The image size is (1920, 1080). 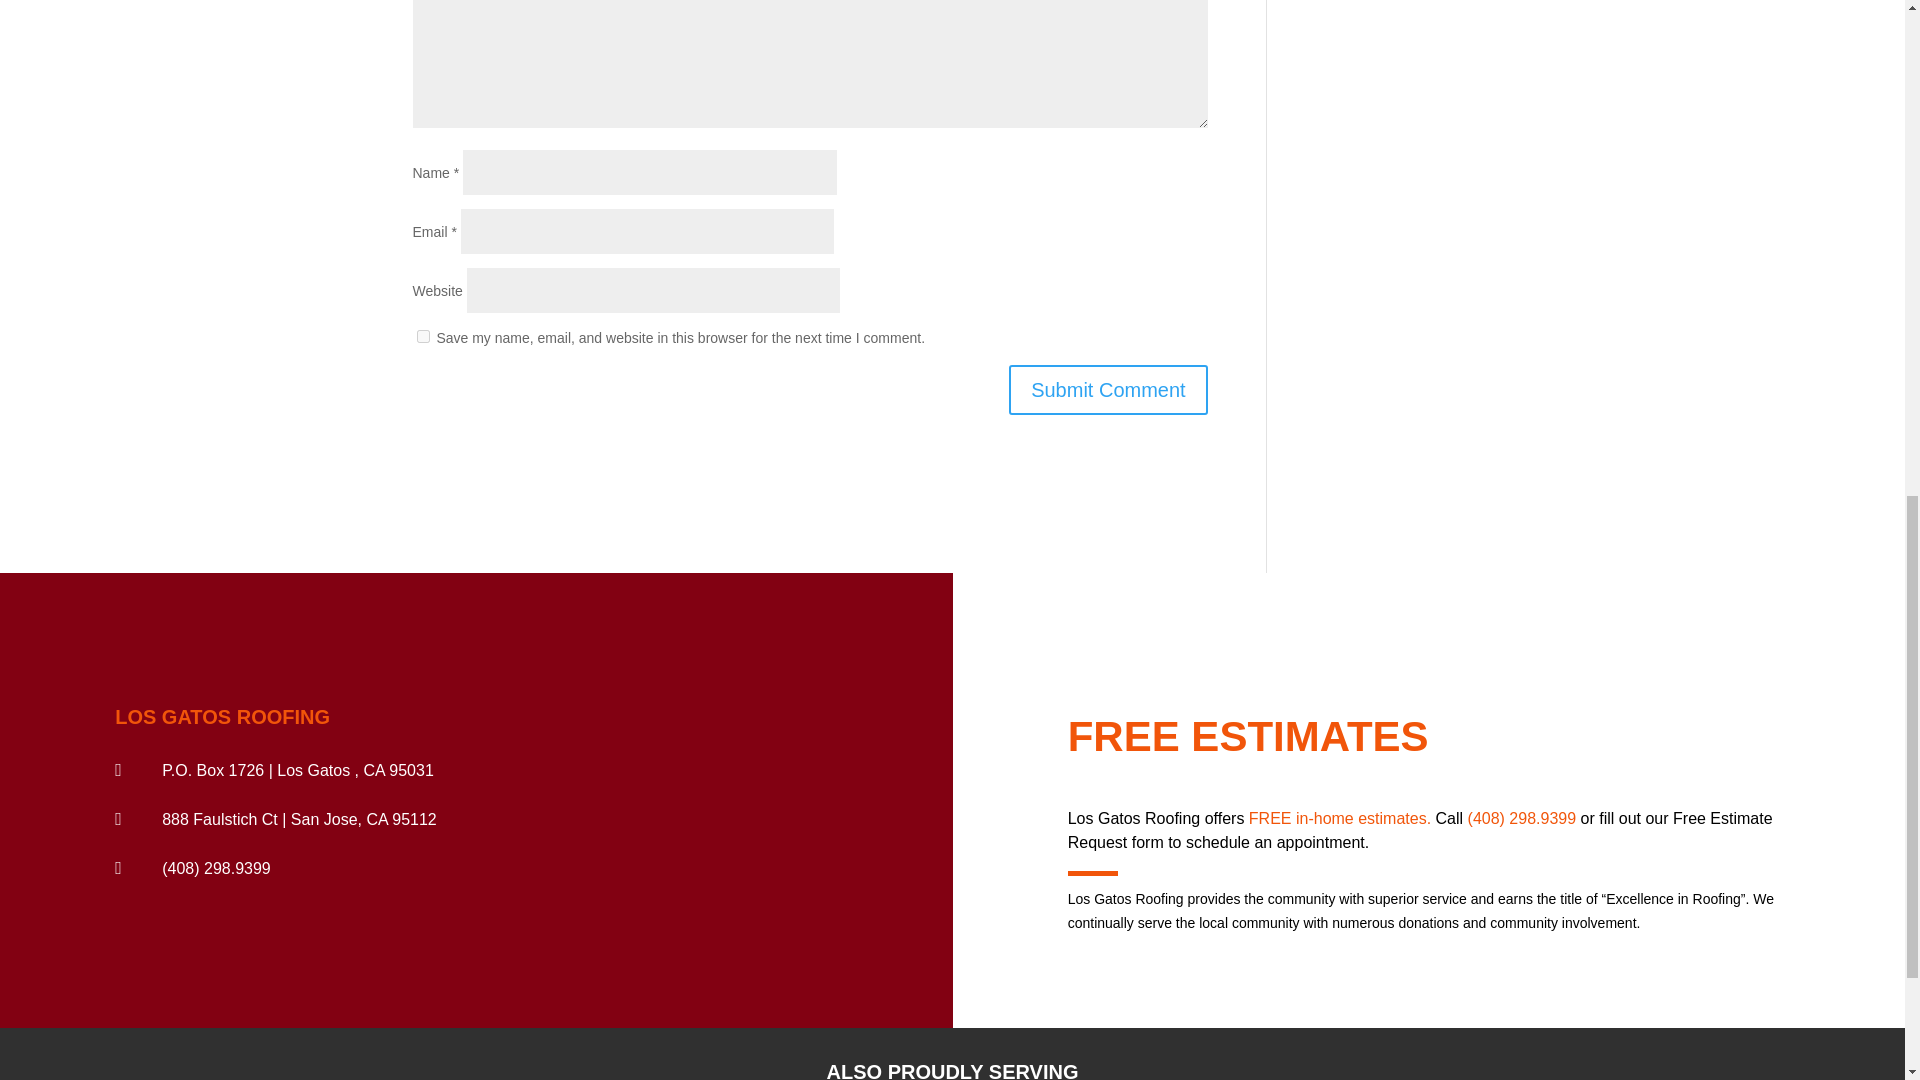 I want to click on FREE in-home estimates., so click(x=1340, y=818).